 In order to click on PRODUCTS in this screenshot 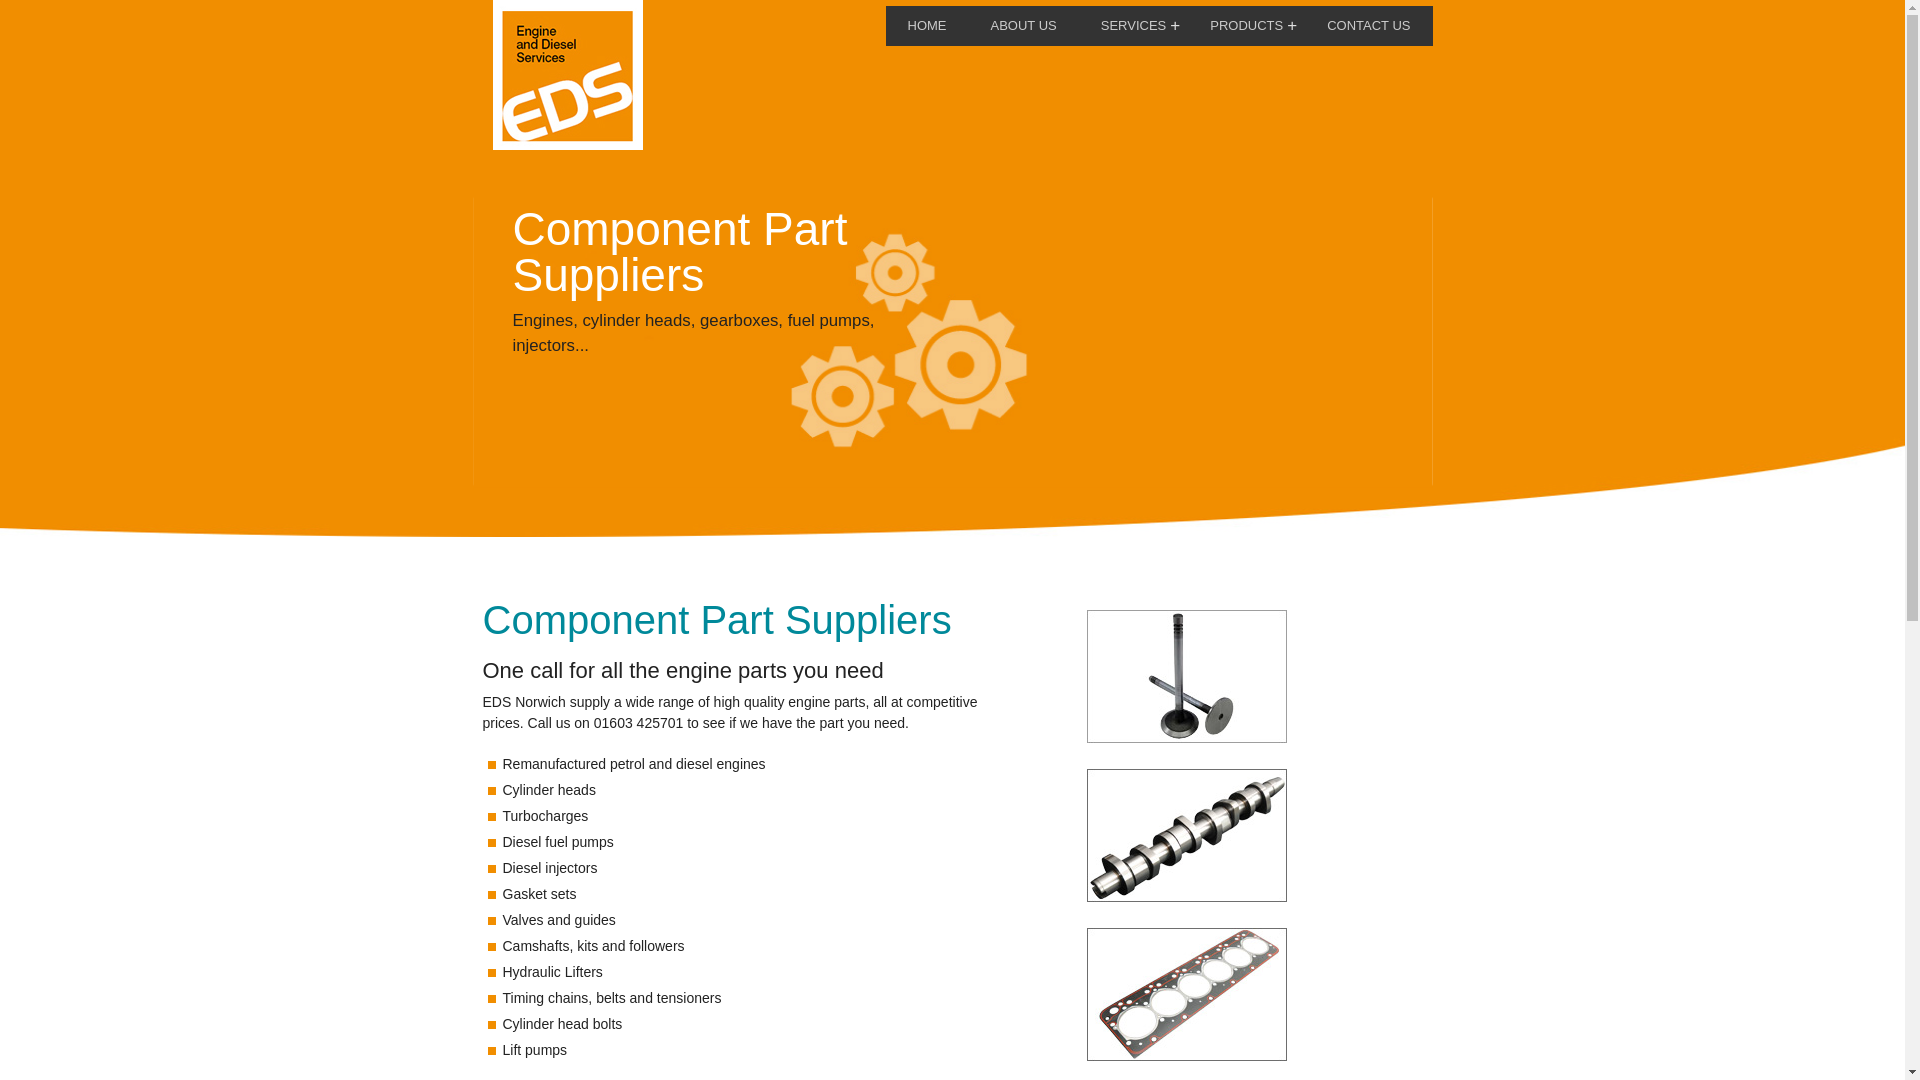, I will do `click(1246, 26)`.